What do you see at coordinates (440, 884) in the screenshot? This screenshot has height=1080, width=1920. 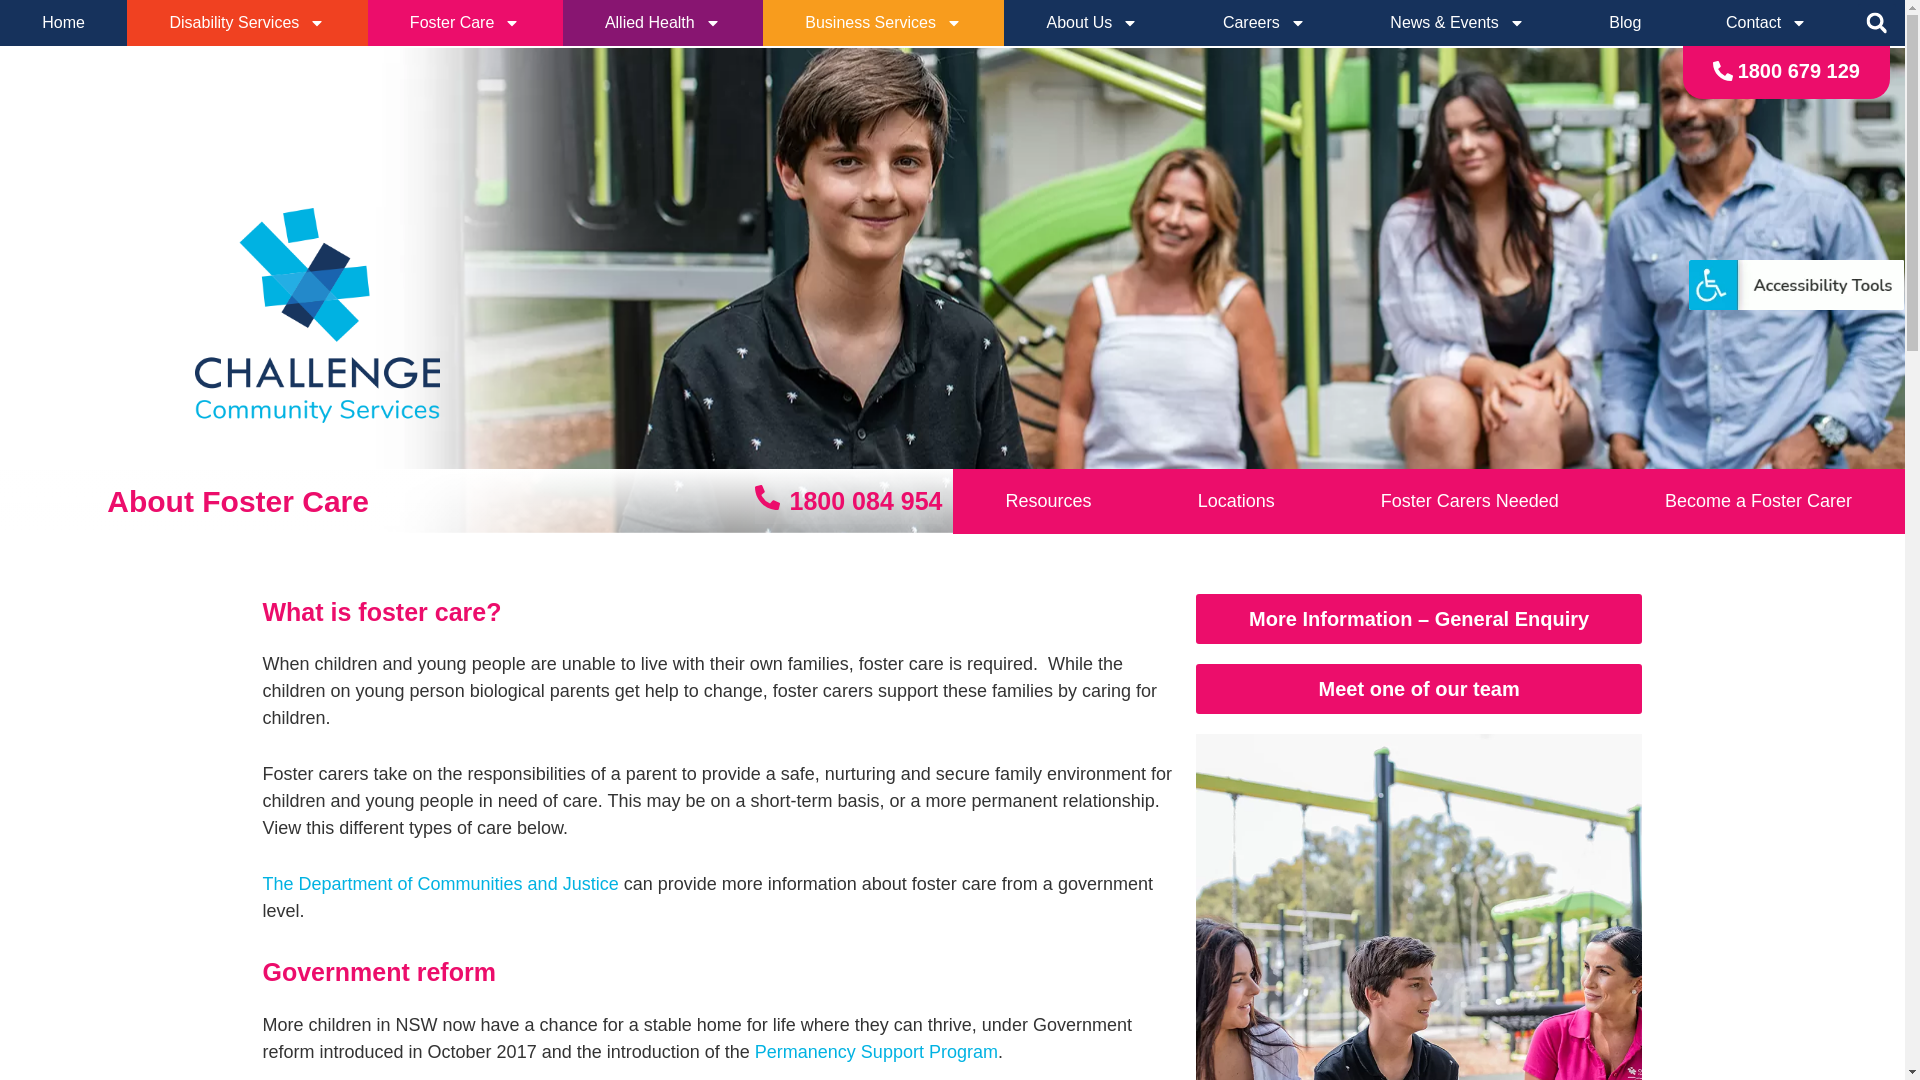 I see `The Department of Communities and Justice` at bounding box center [440, 884].